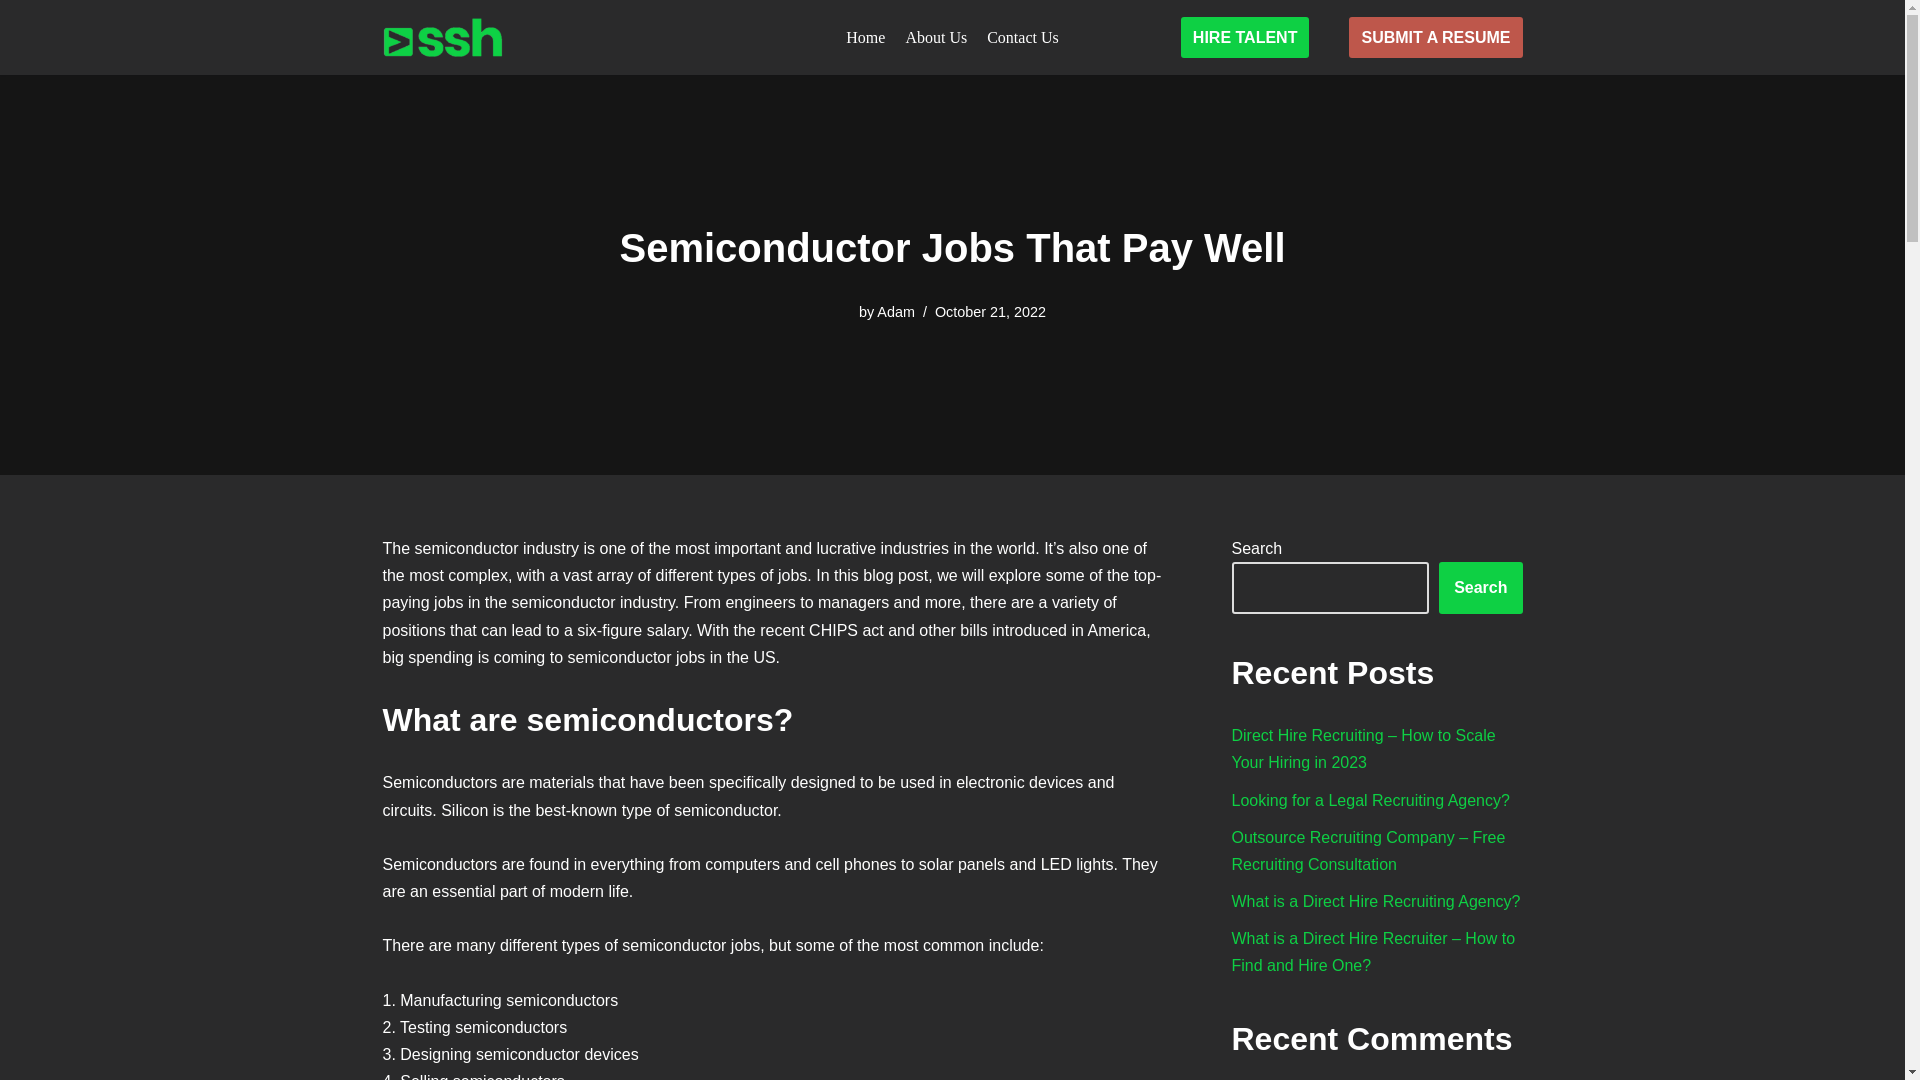 The height and width of the screenshot is (1080, 1920). Describe the element at coordinates (936, 37) in the screenshot. I see `About Us` at that location.